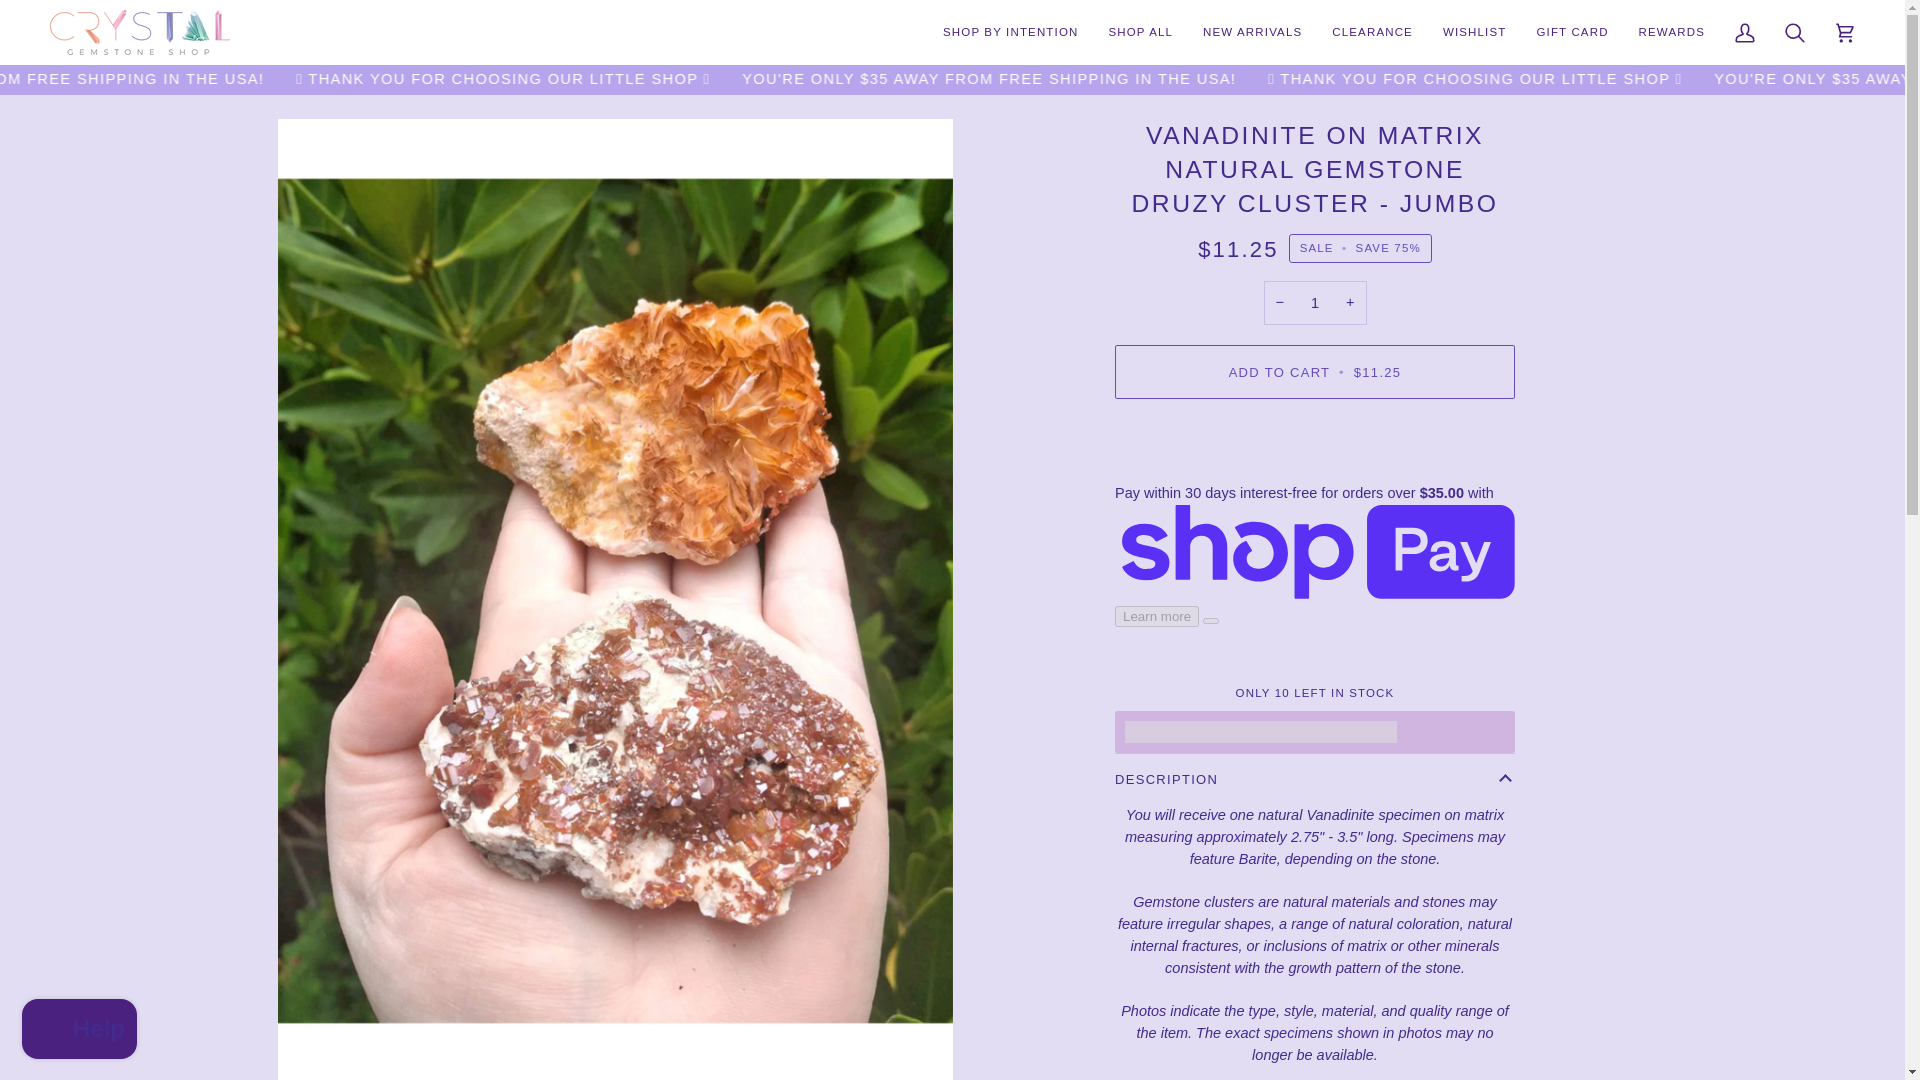 This screenshot has height=1080, width=1920. What do you see at coordinates (1672, 32) in the screenshot?
I see `REWARDS` at bounding box center [1672, 32].